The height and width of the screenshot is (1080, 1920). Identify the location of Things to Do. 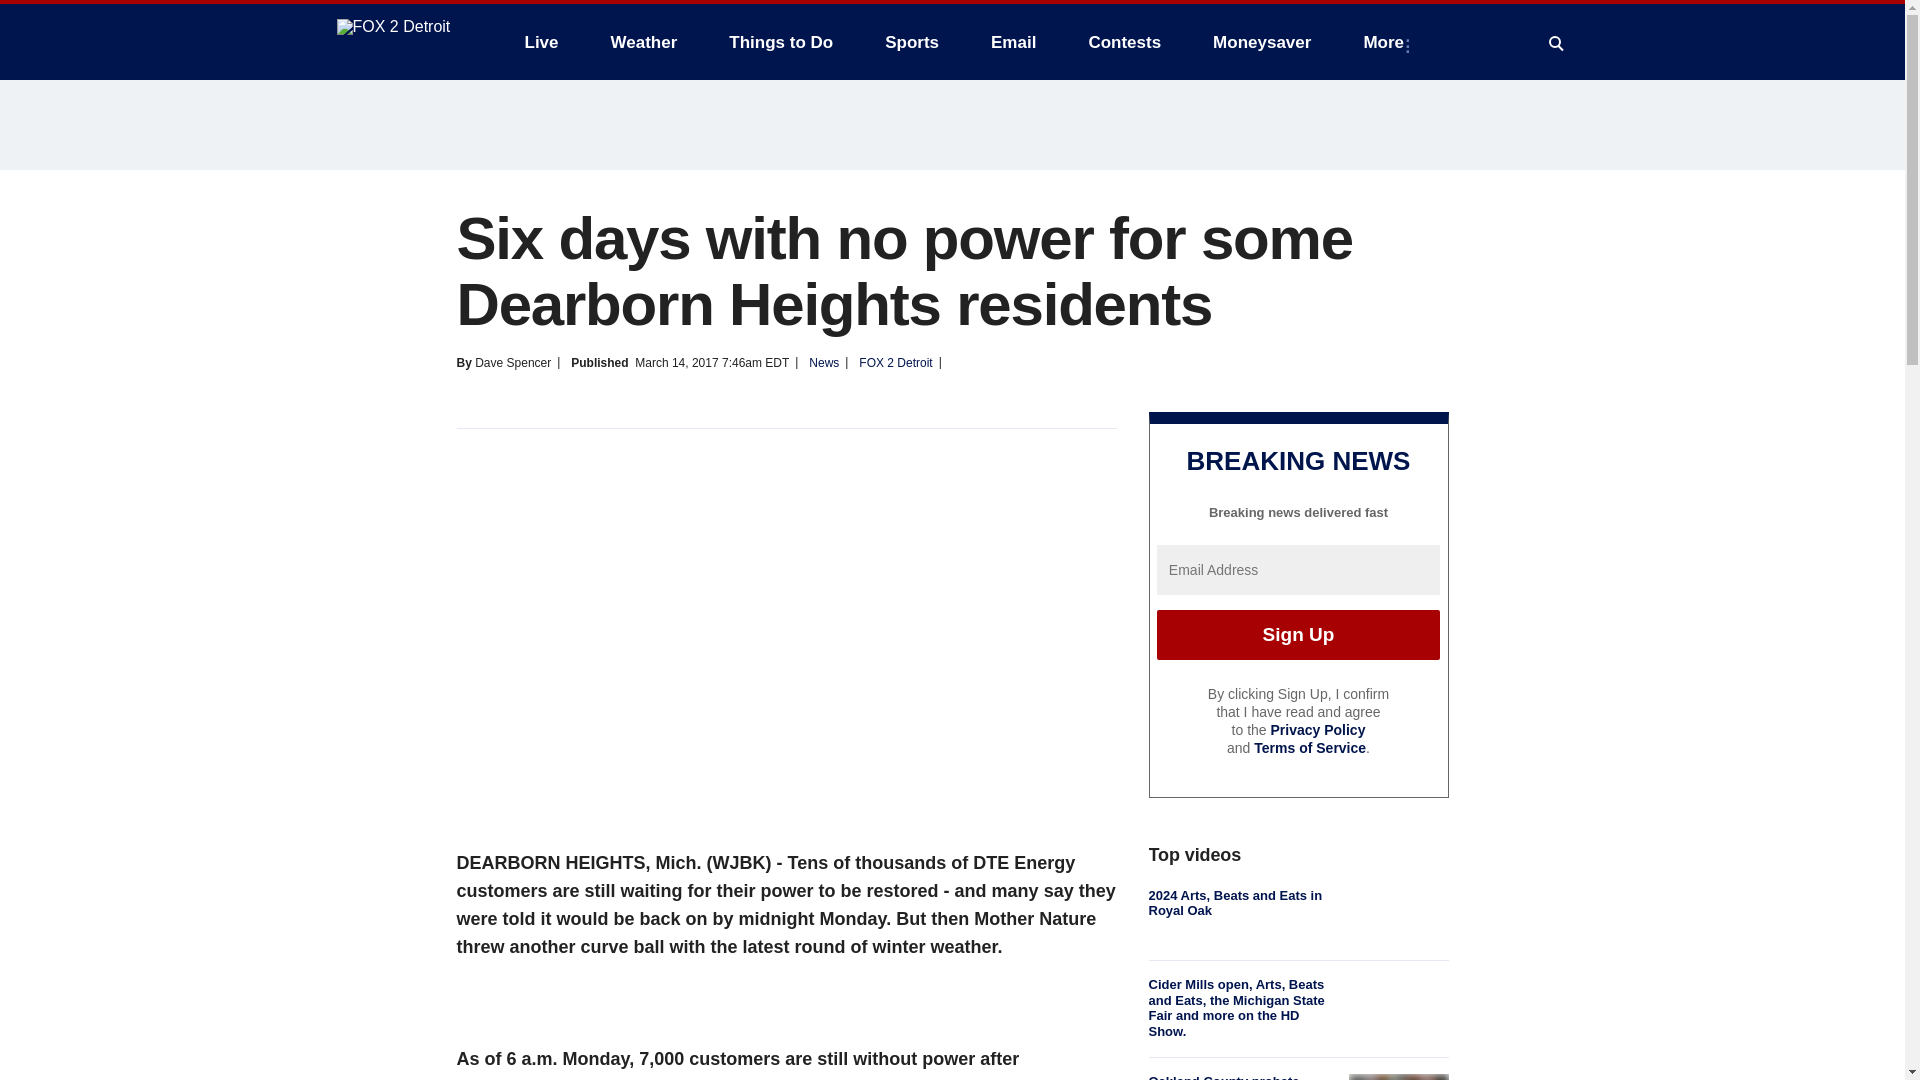
(780, 42).